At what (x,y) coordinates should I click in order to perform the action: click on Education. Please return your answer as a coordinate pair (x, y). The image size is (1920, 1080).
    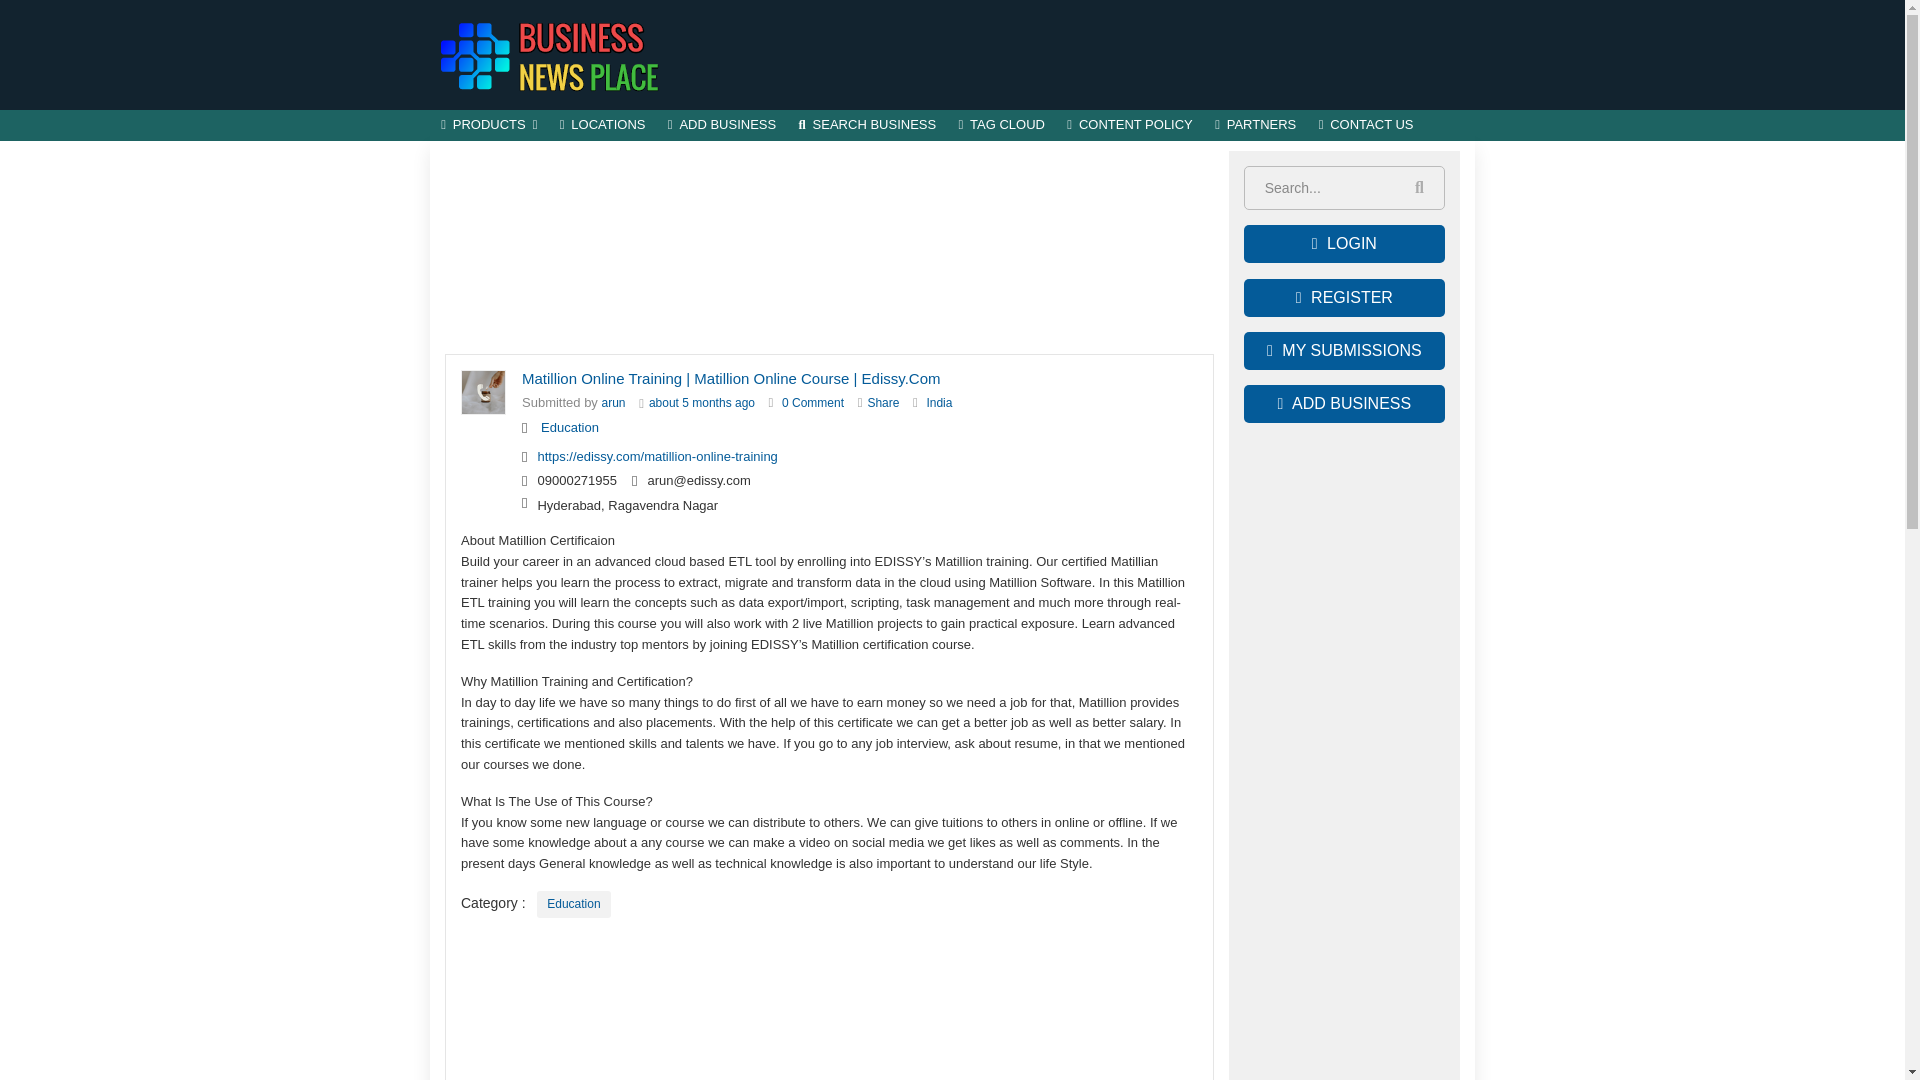
    Looking at the image, I should click on (570, 428).